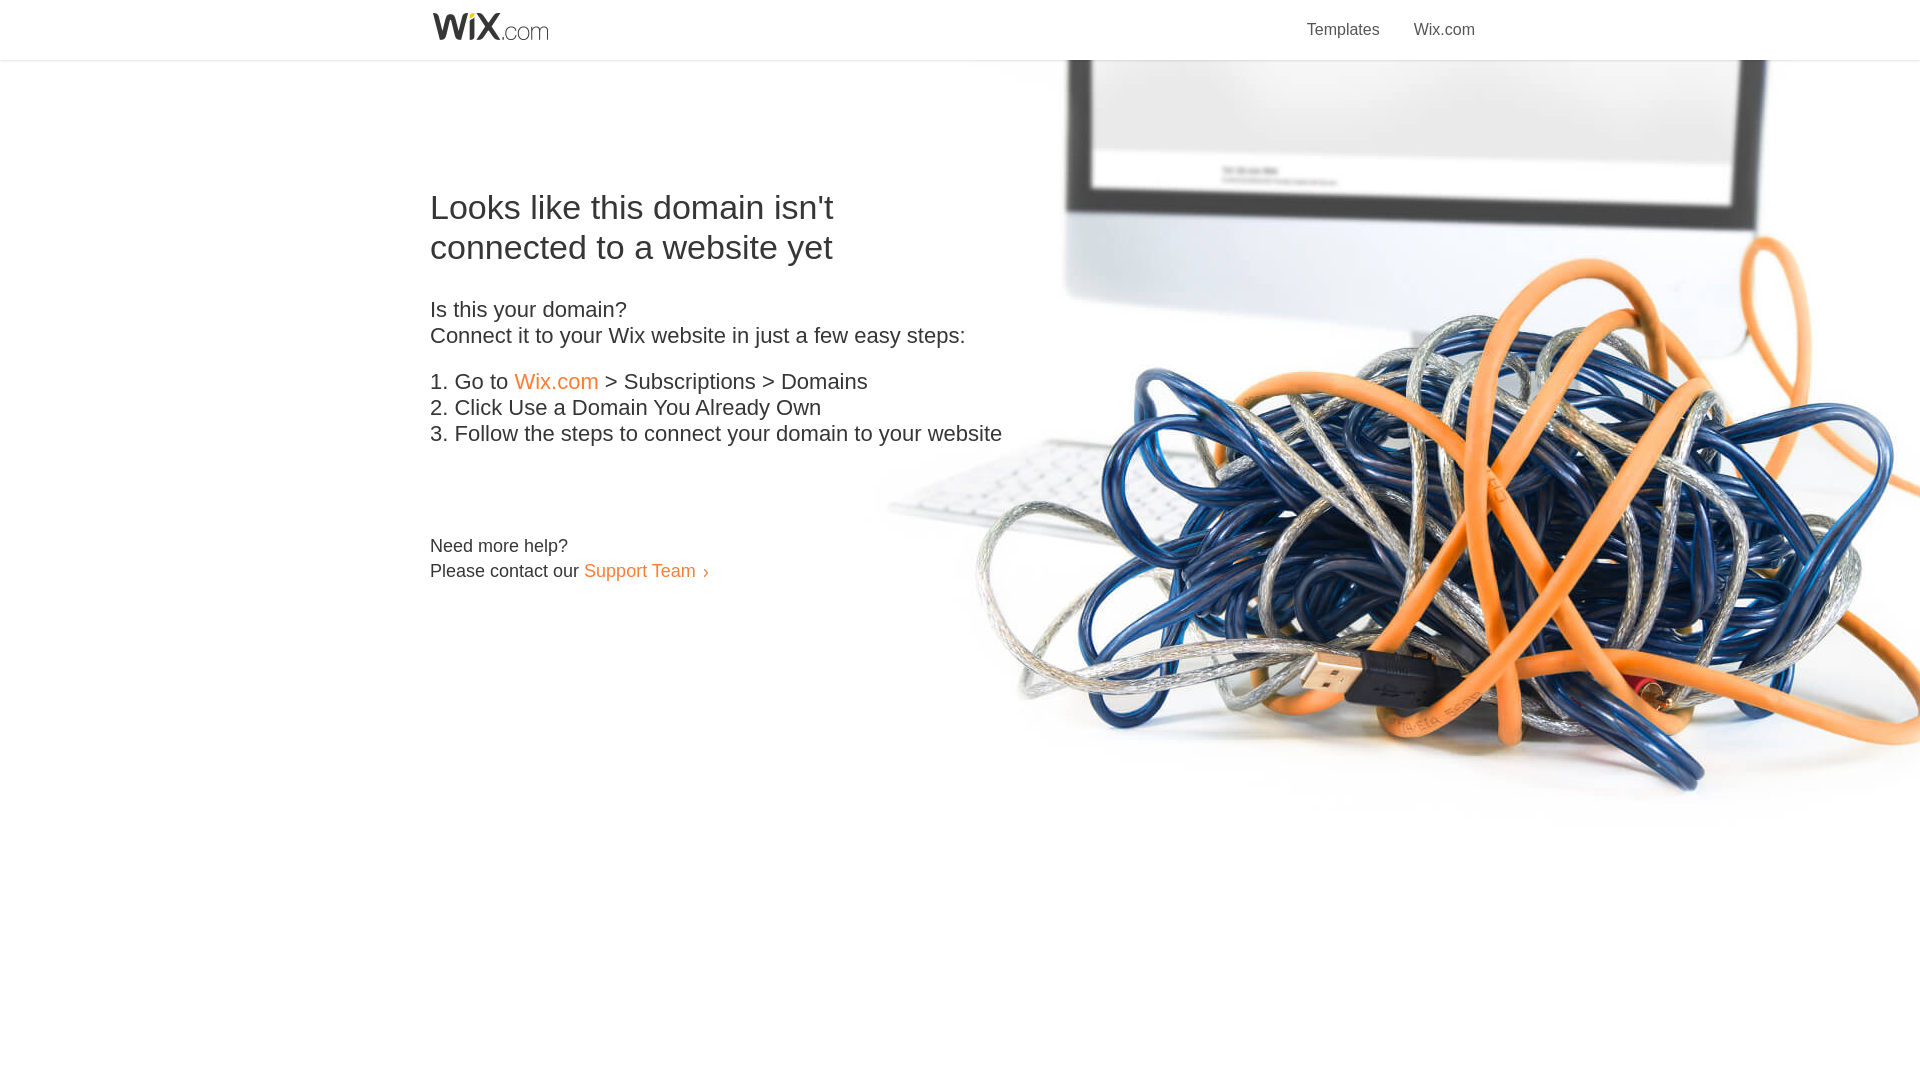 The image size is (1920, 1080). Describe the element at coordinates (556, 382) in the screenshot. I see `Wix.com` at that location.